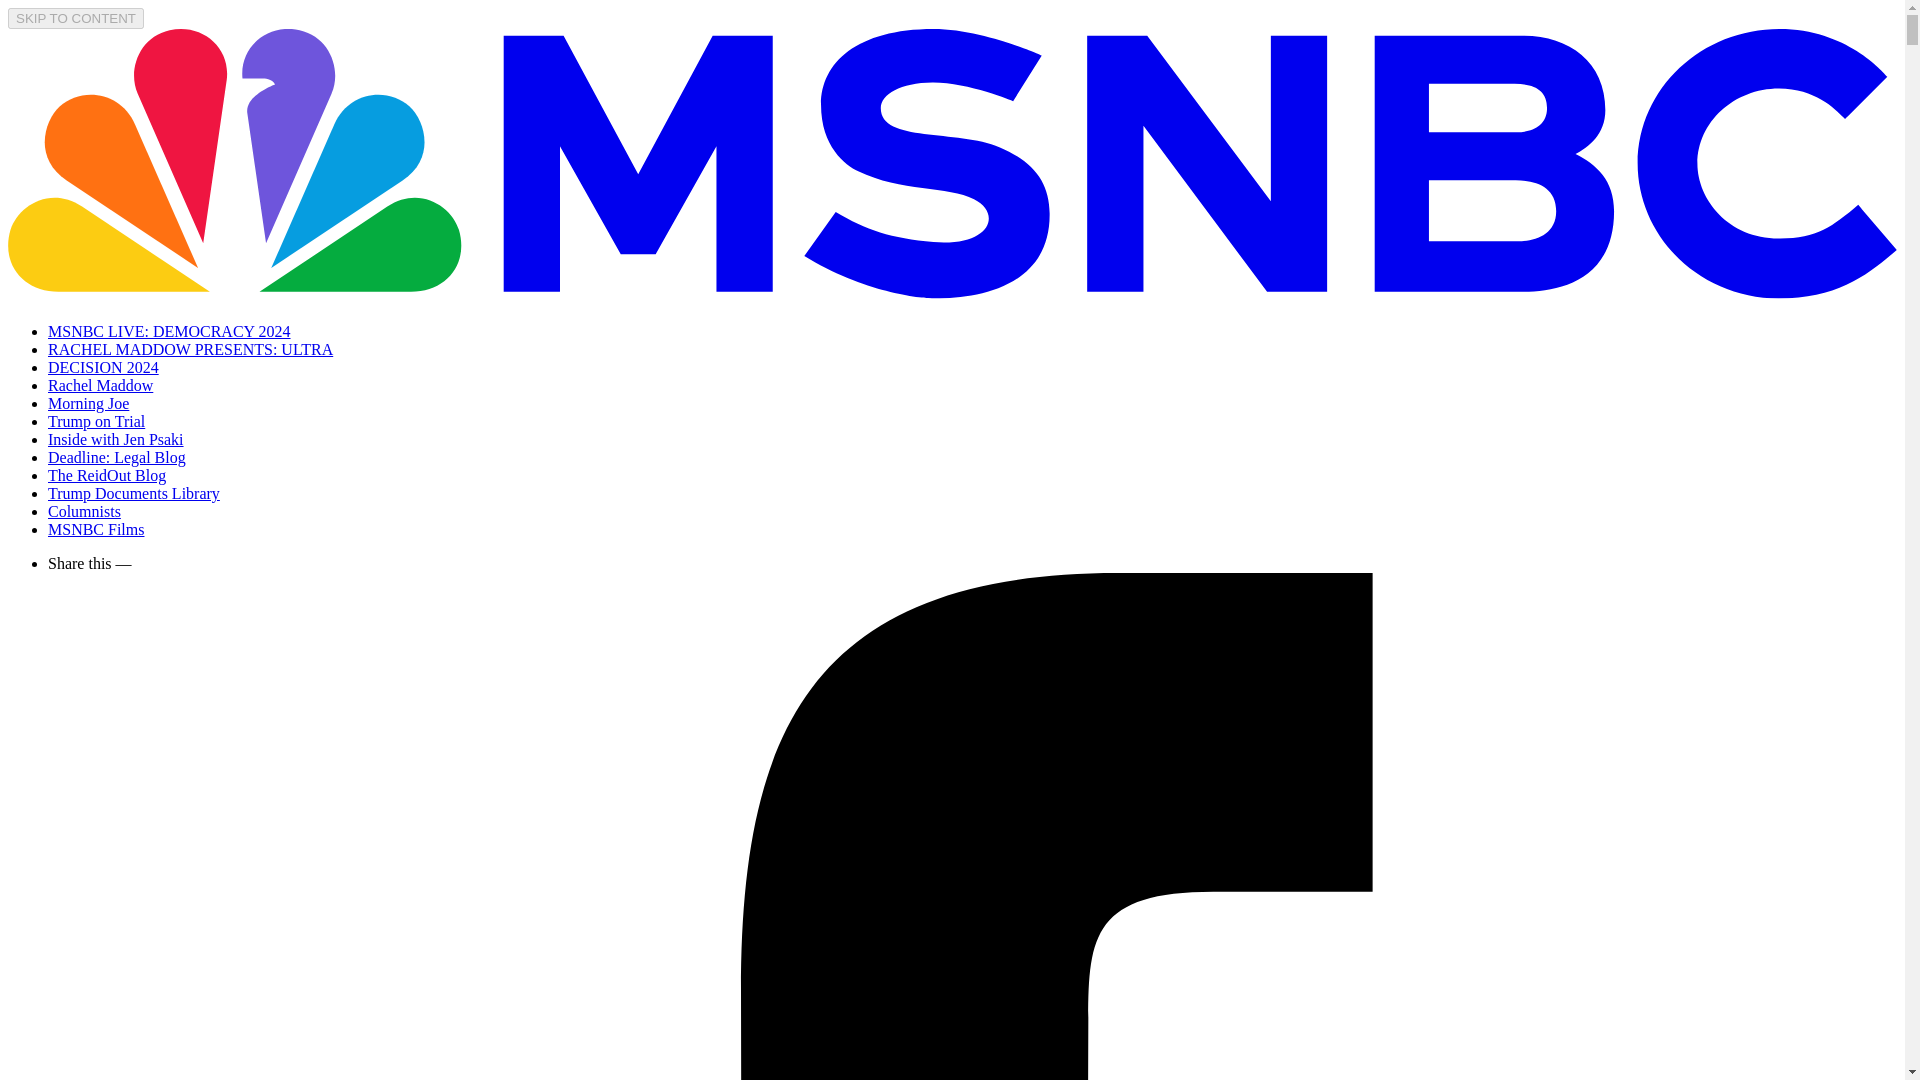 The width and height of the screenshot is (1920, 1080). What do you see at coordinates (84, 511) in the screenshot?
I see `Columnists` at bounding box center [84, 511].